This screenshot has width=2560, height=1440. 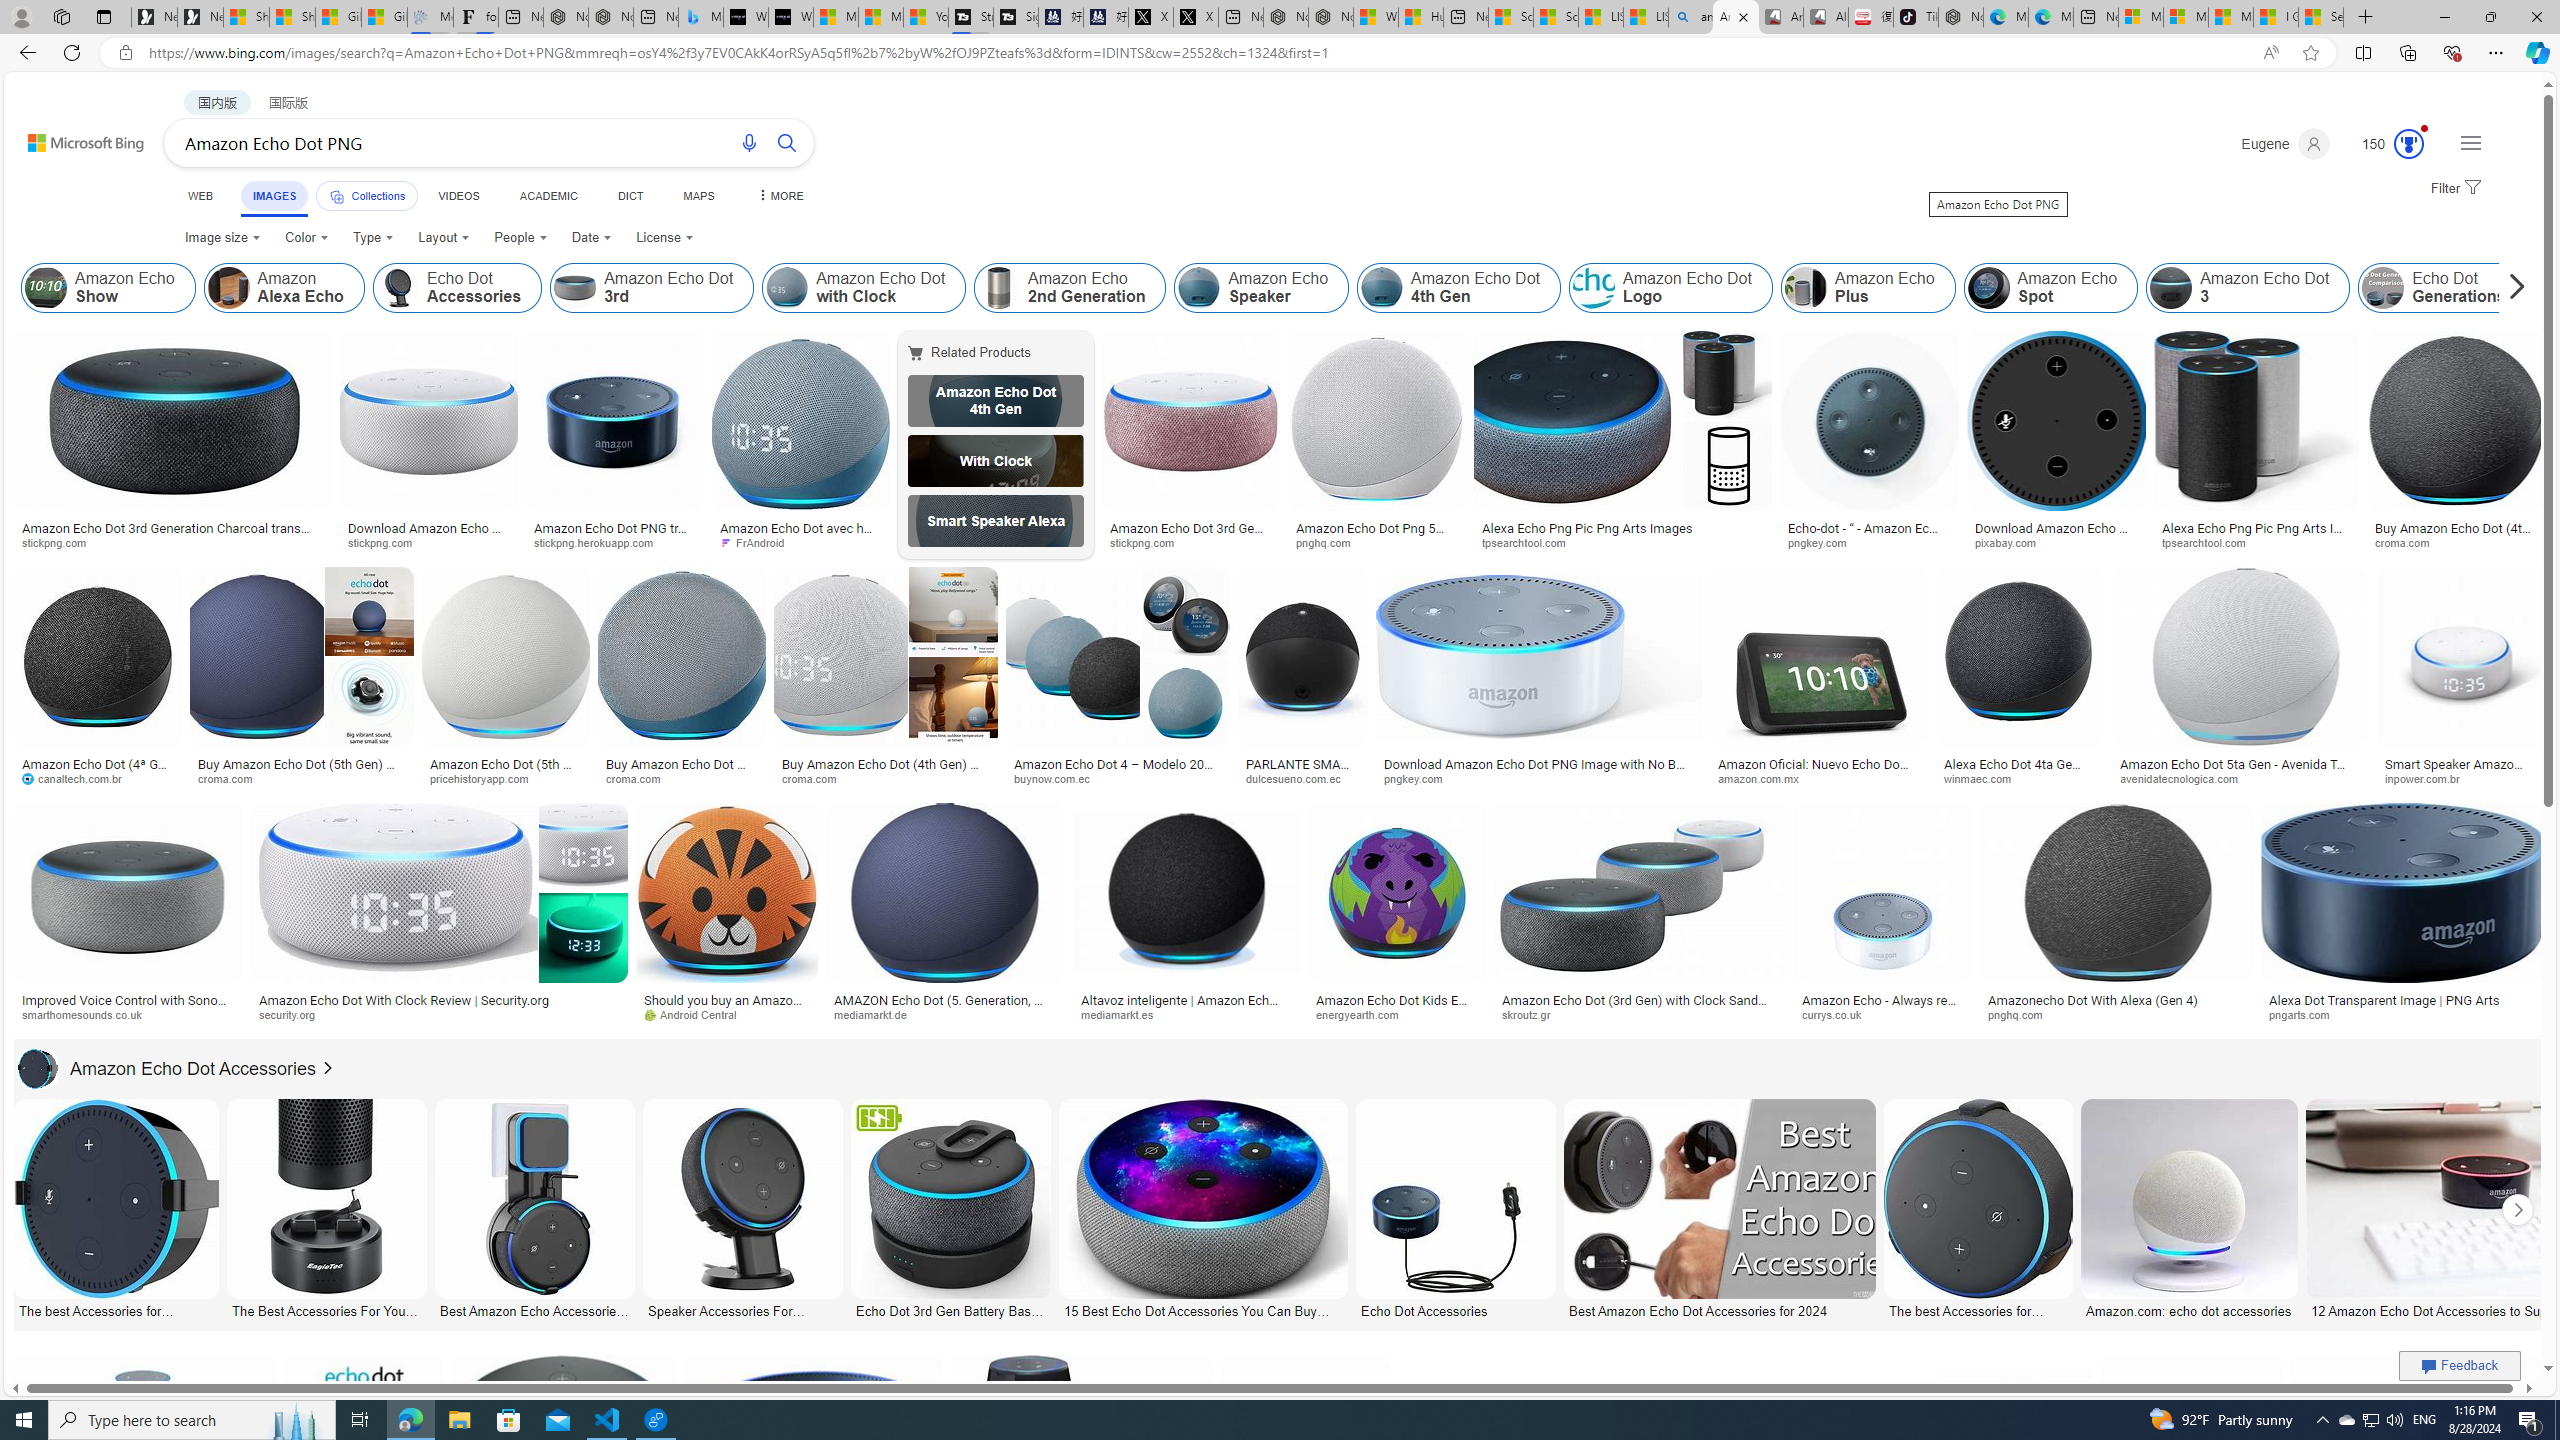 What do you see at coordinates (222, 238) in the screenshot?
I see `Image size` at bounding box center [222, 238].